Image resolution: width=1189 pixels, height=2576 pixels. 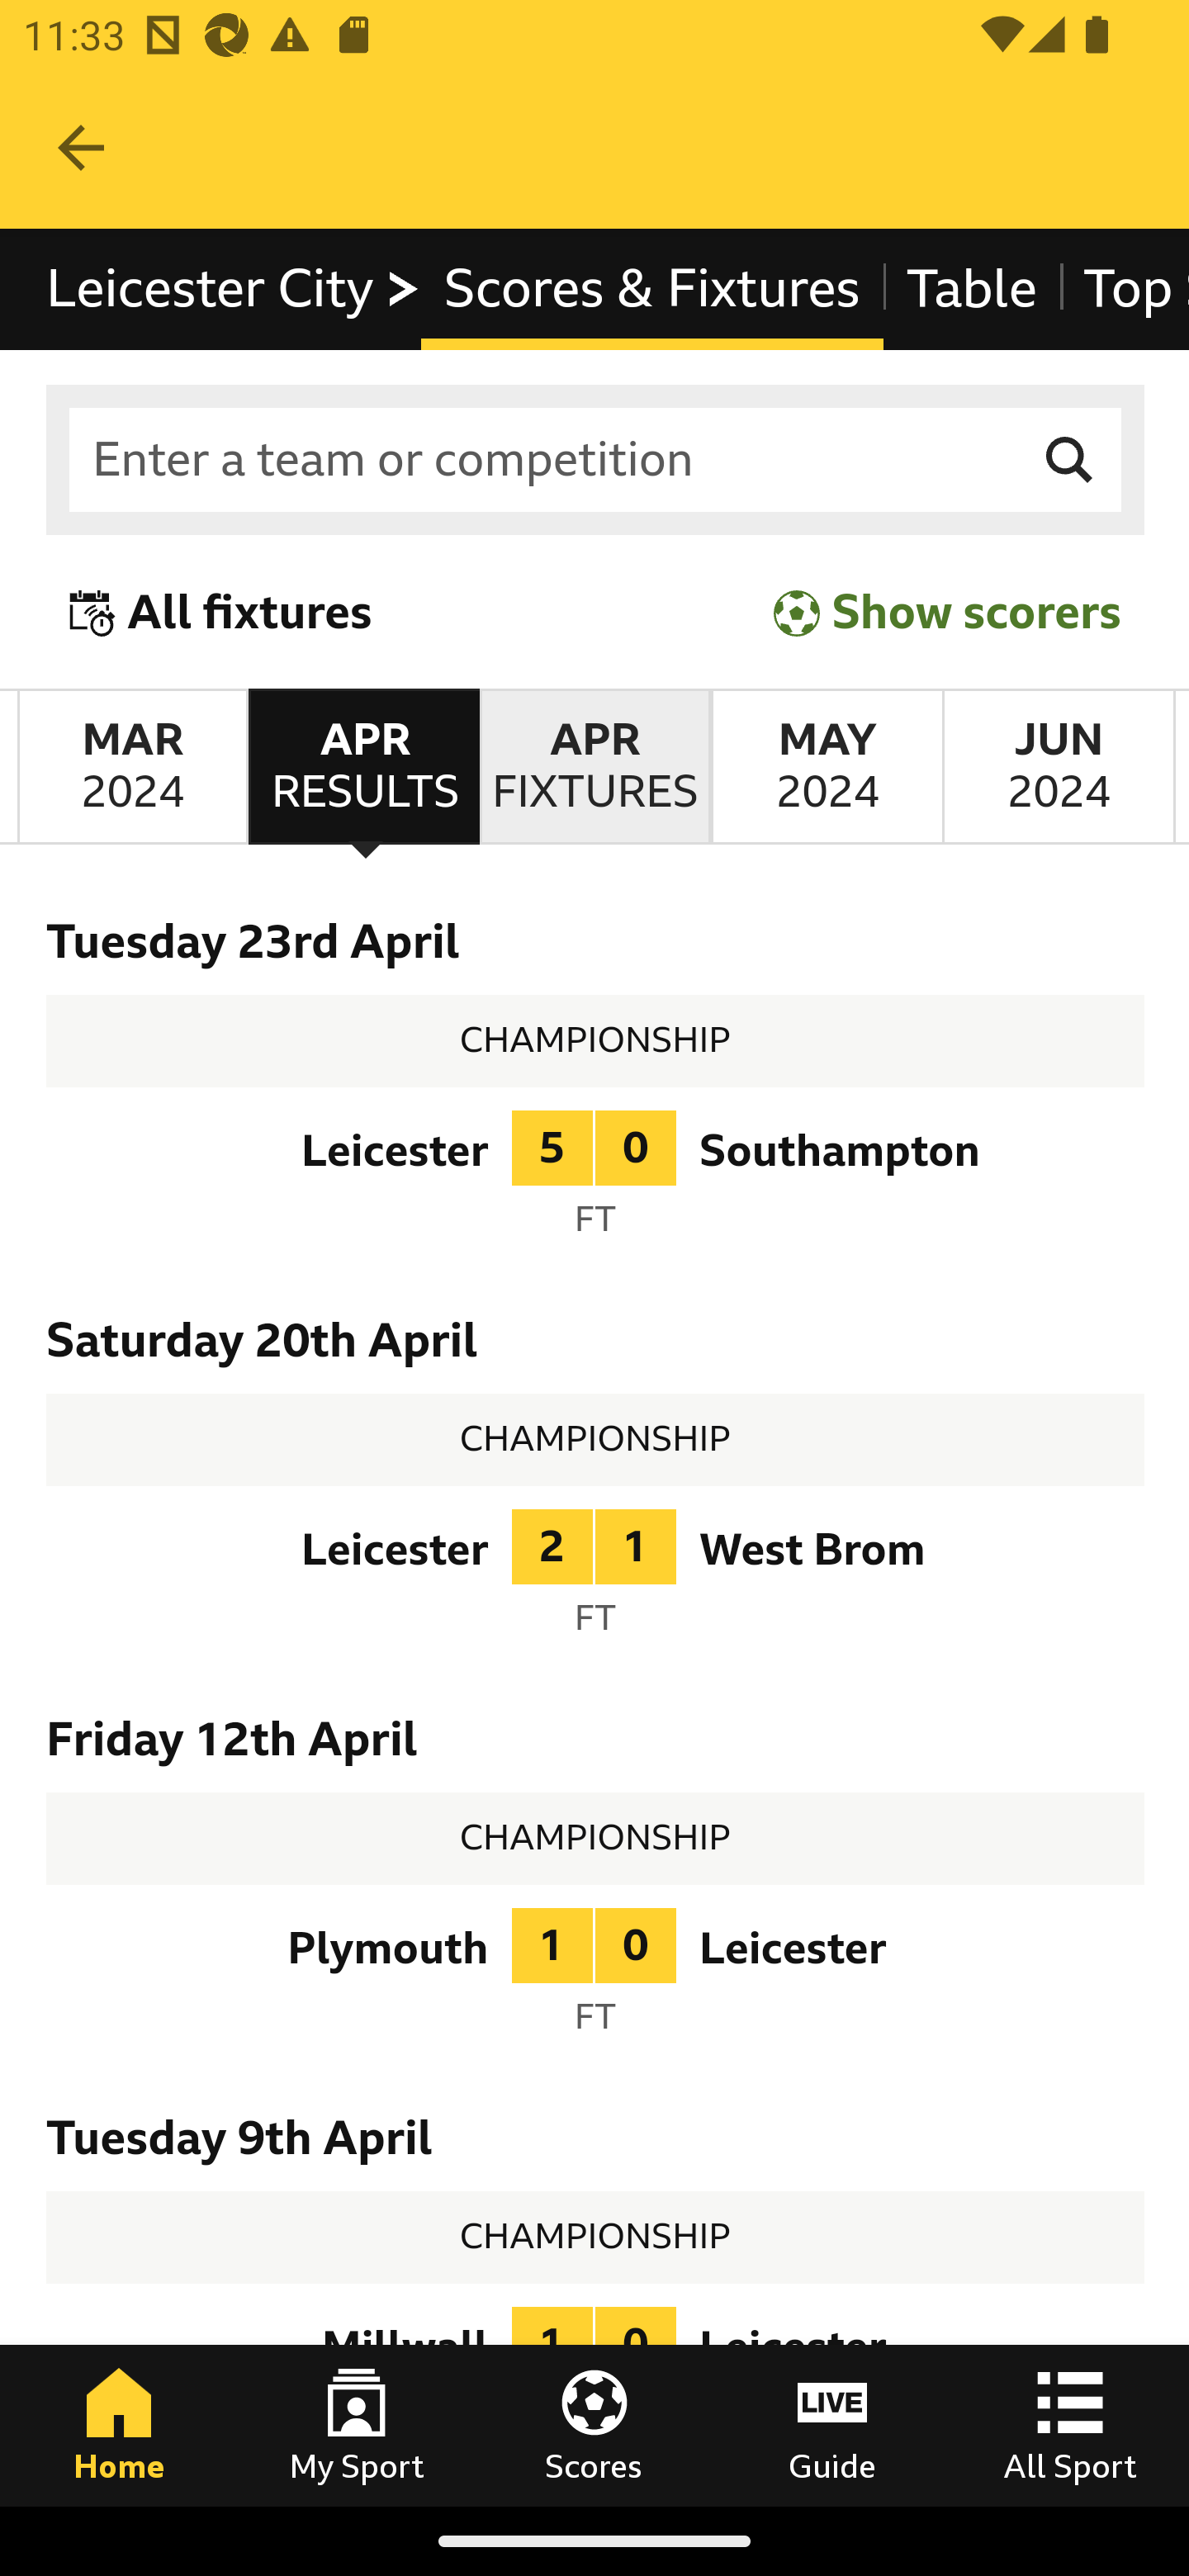 I want to click on All fixtures, so click(x=221, y=613).